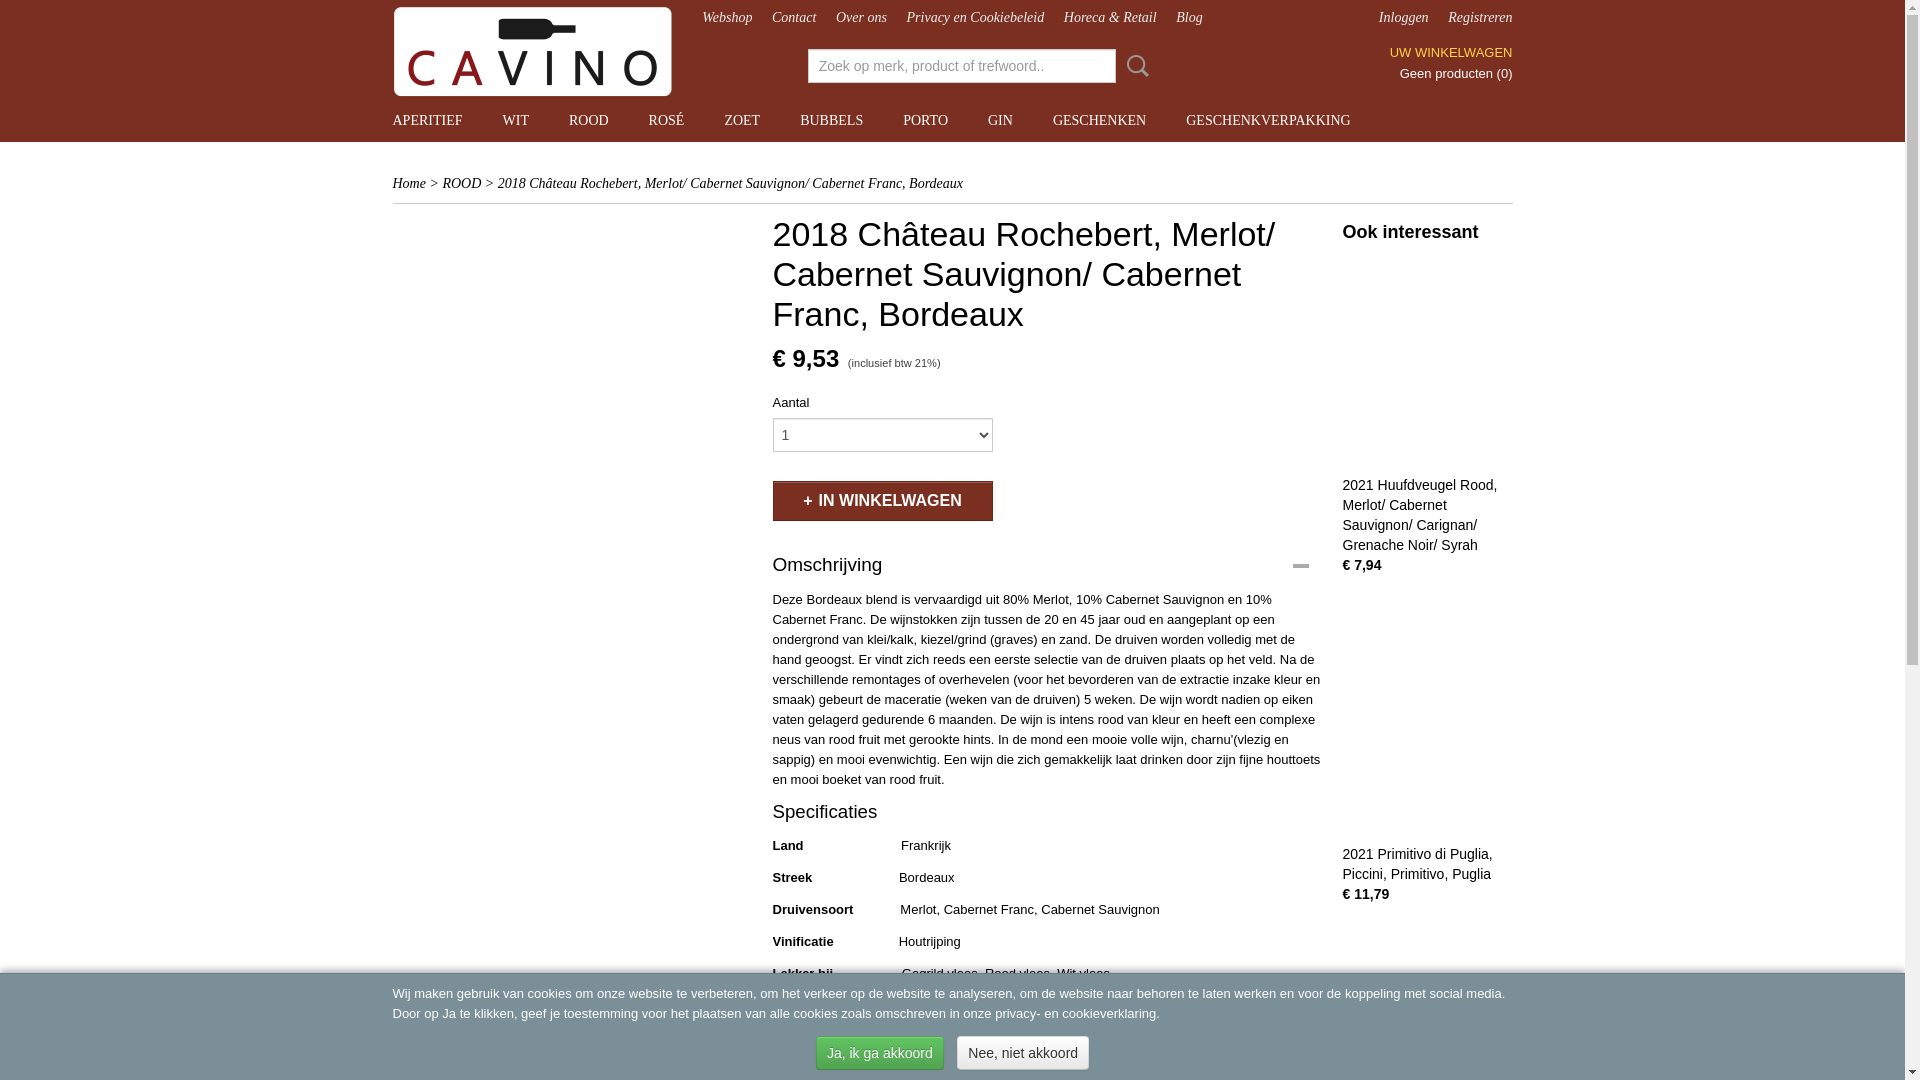 This screenshot has width=1920, height=1080. What do you see at coordinates (794, 18) in the screenshot?
I see `Contact` at bounding box center [794, 18].